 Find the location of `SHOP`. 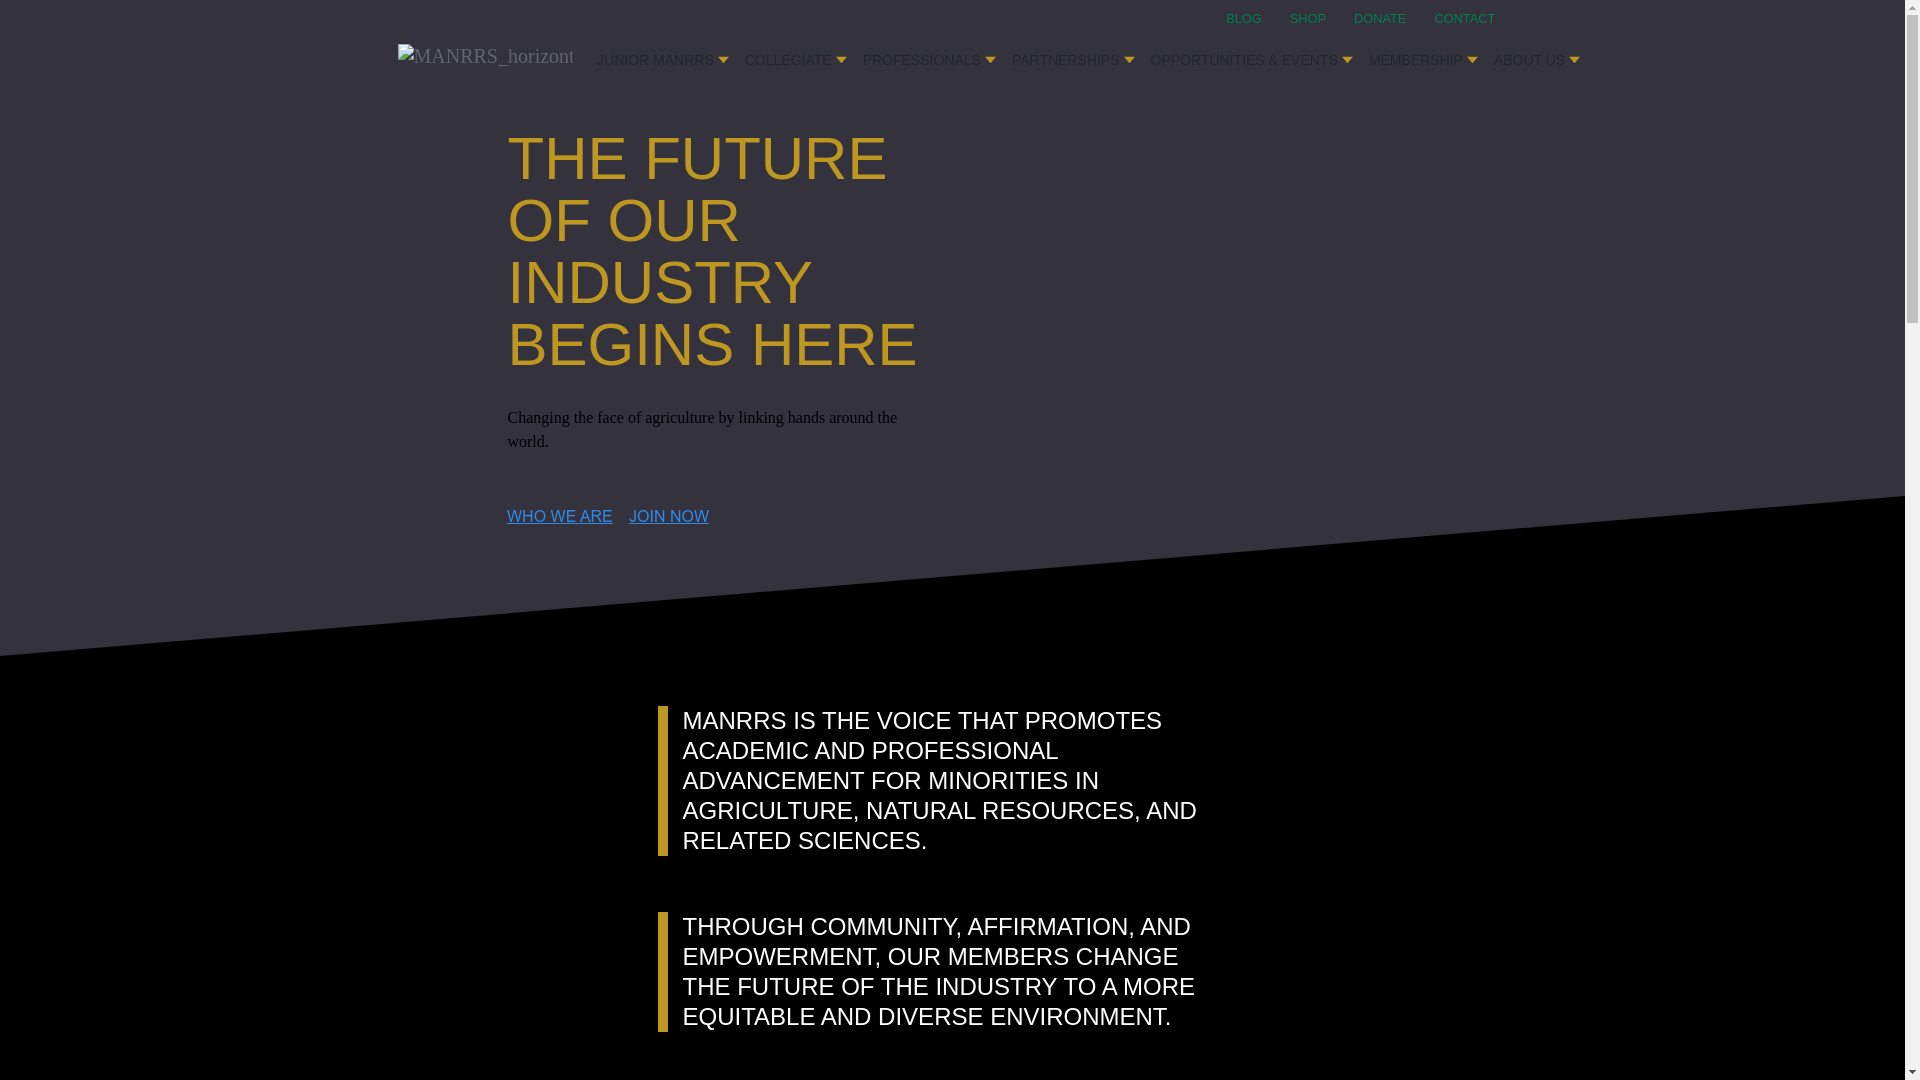

SHOP is located at coordinates (1320, 18).